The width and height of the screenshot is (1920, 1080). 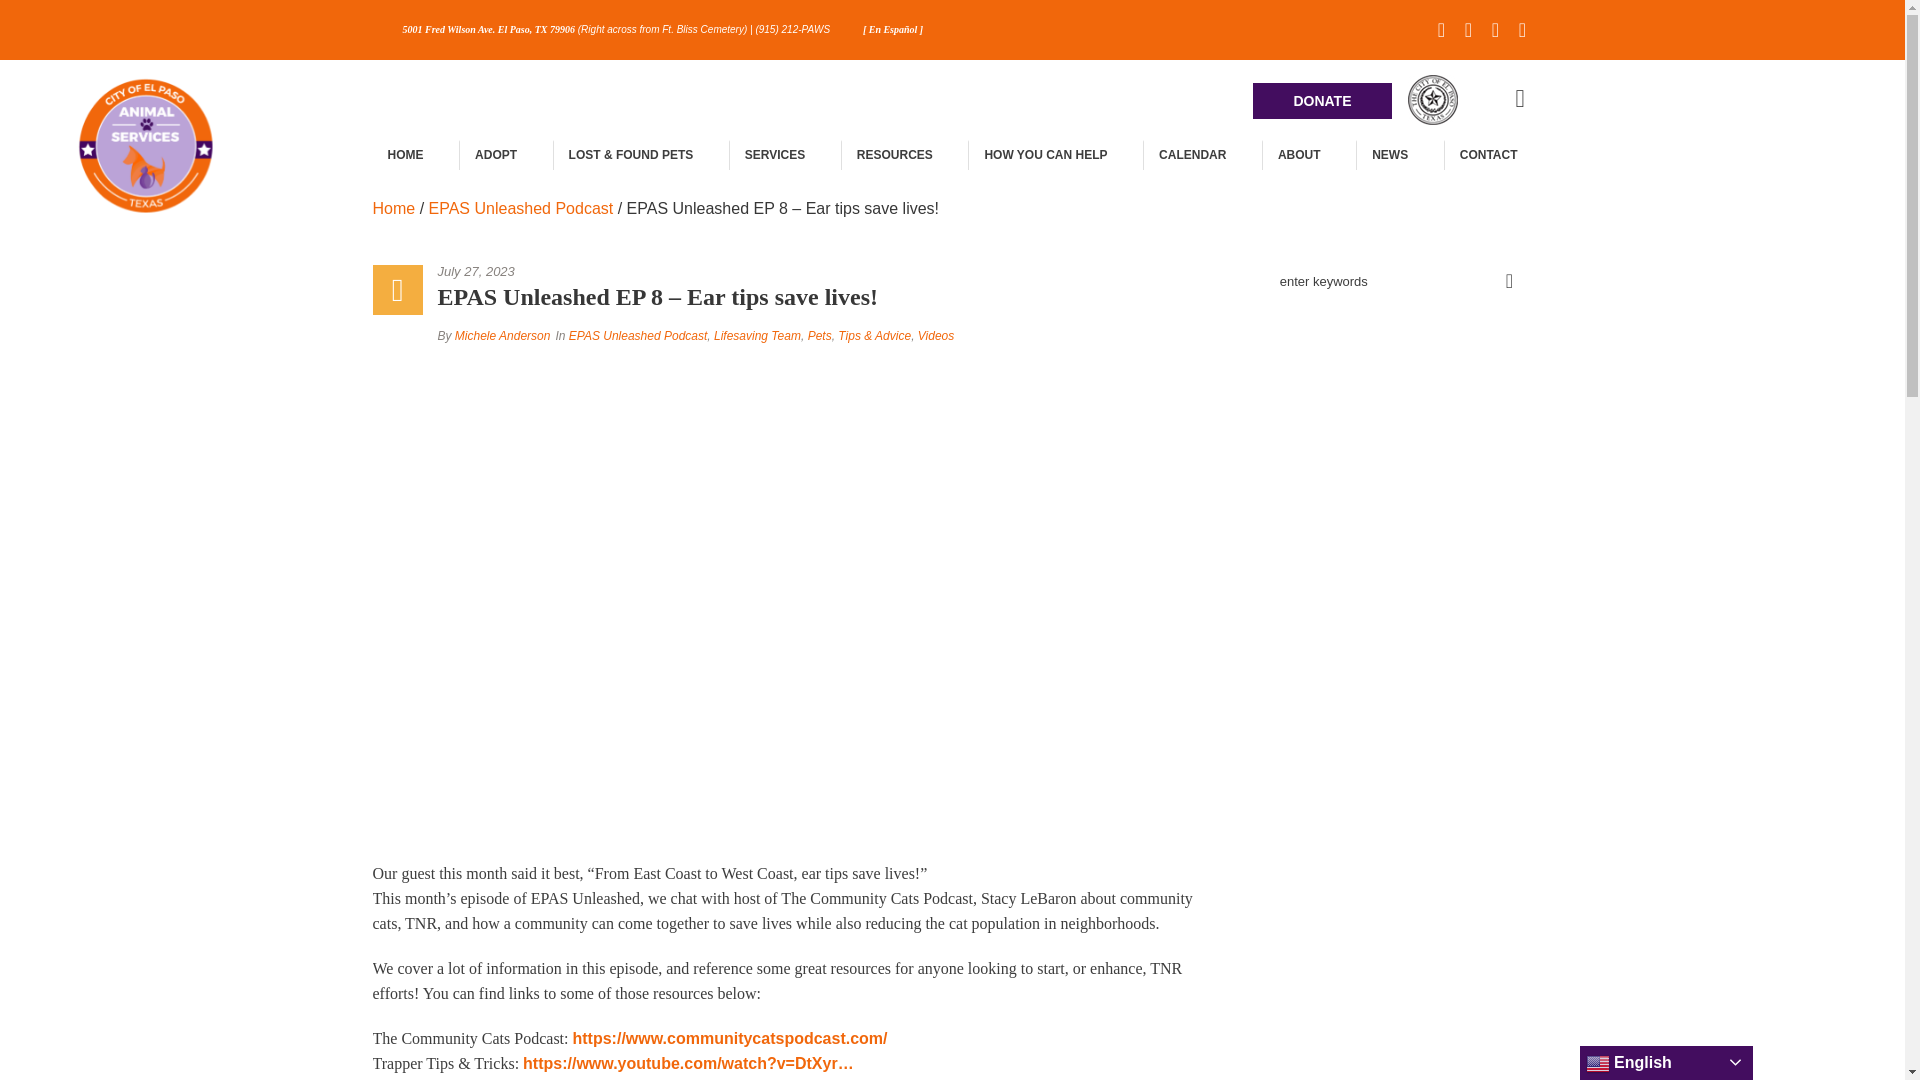 What do you see at coordinates (1322, 100) in the screenshot?
I see `DONATE` at bounding box center [1322, 100].